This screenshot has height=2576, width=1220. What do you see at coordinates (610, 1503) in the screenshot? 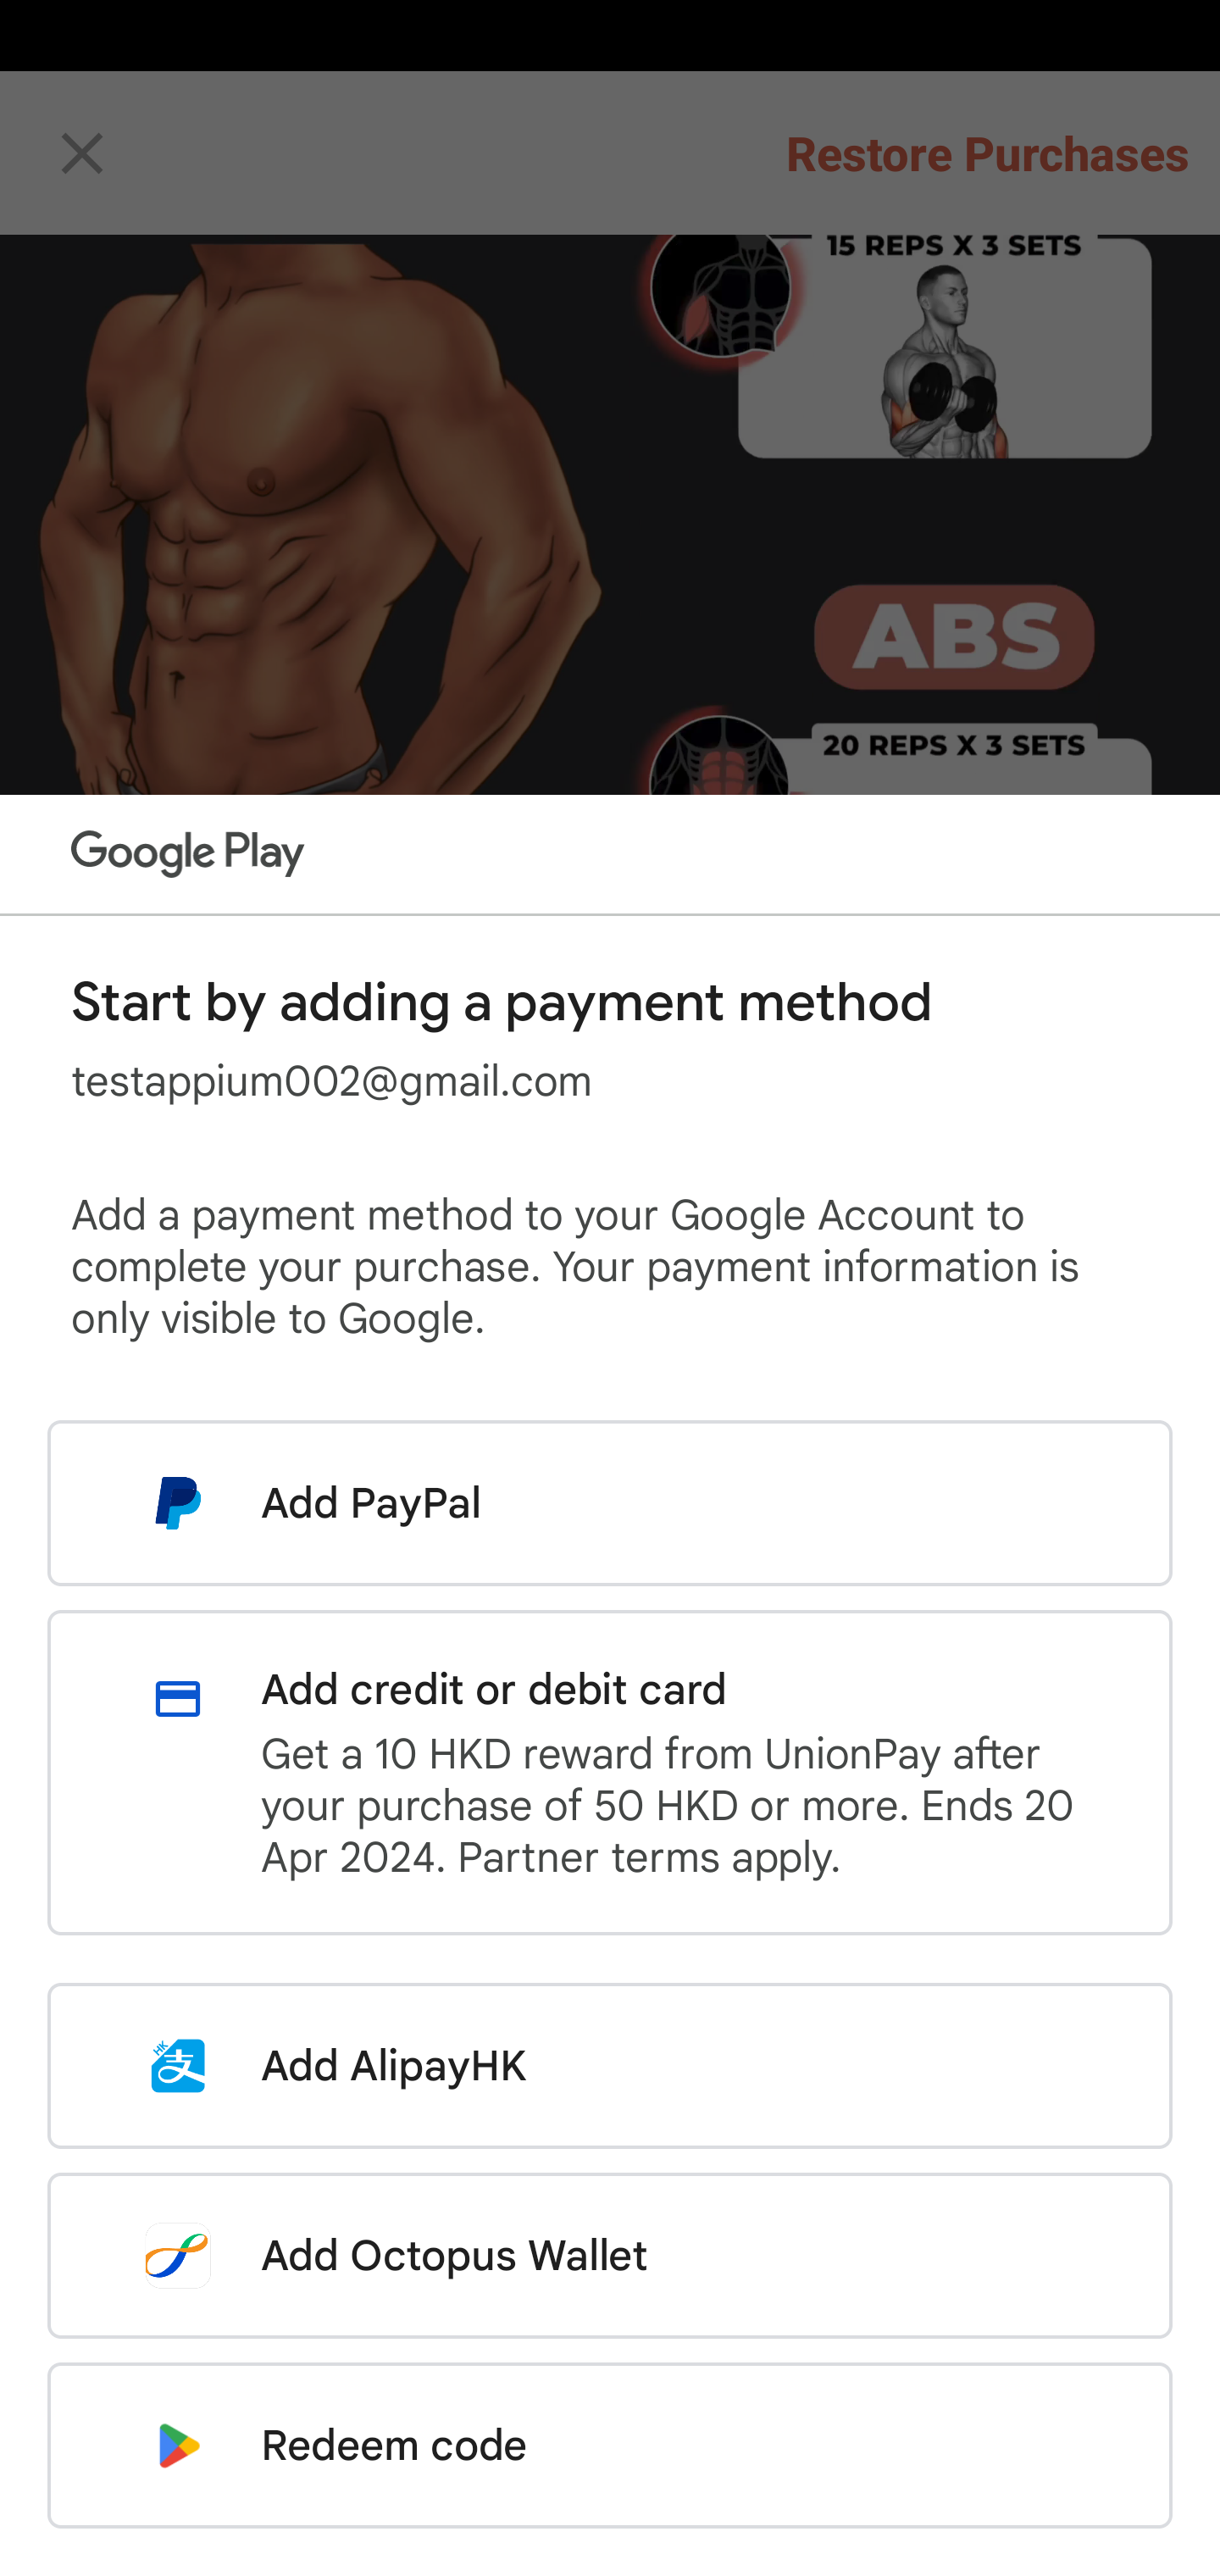
I see `Add PayPal` at bounding box center [610, 1503].